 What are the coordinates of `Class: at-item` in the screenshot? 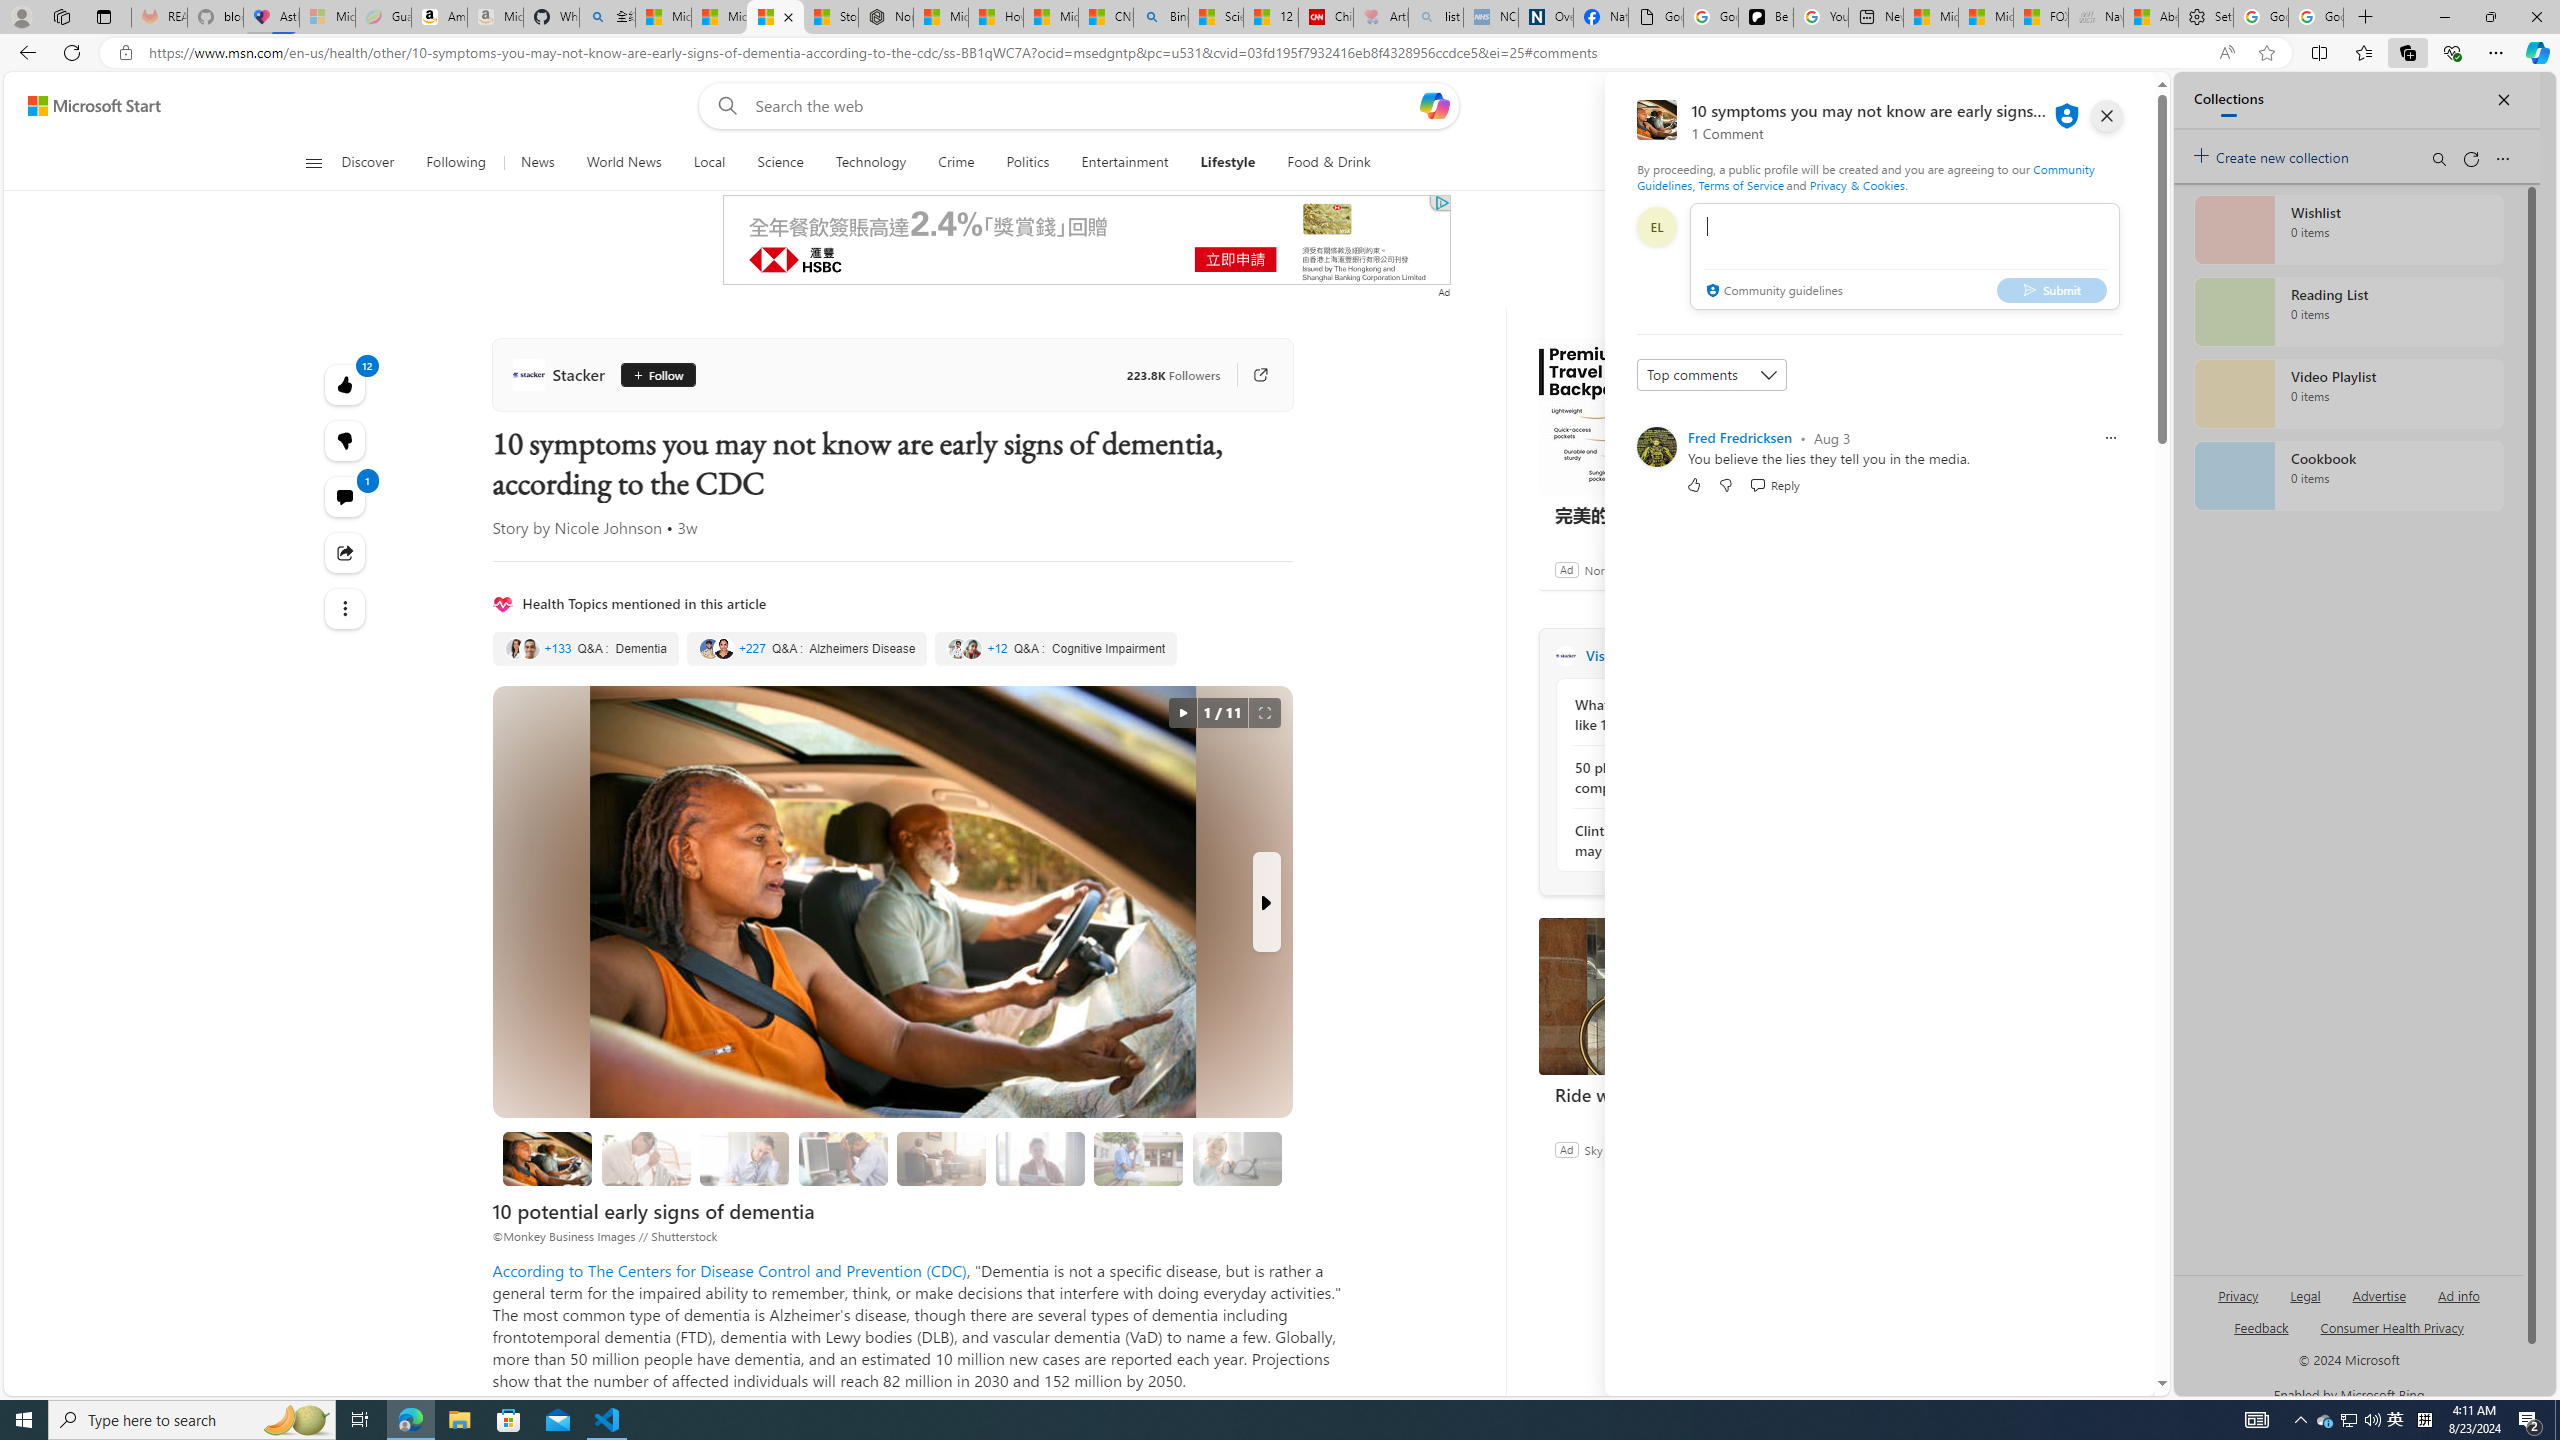 It's located at (346, 608).